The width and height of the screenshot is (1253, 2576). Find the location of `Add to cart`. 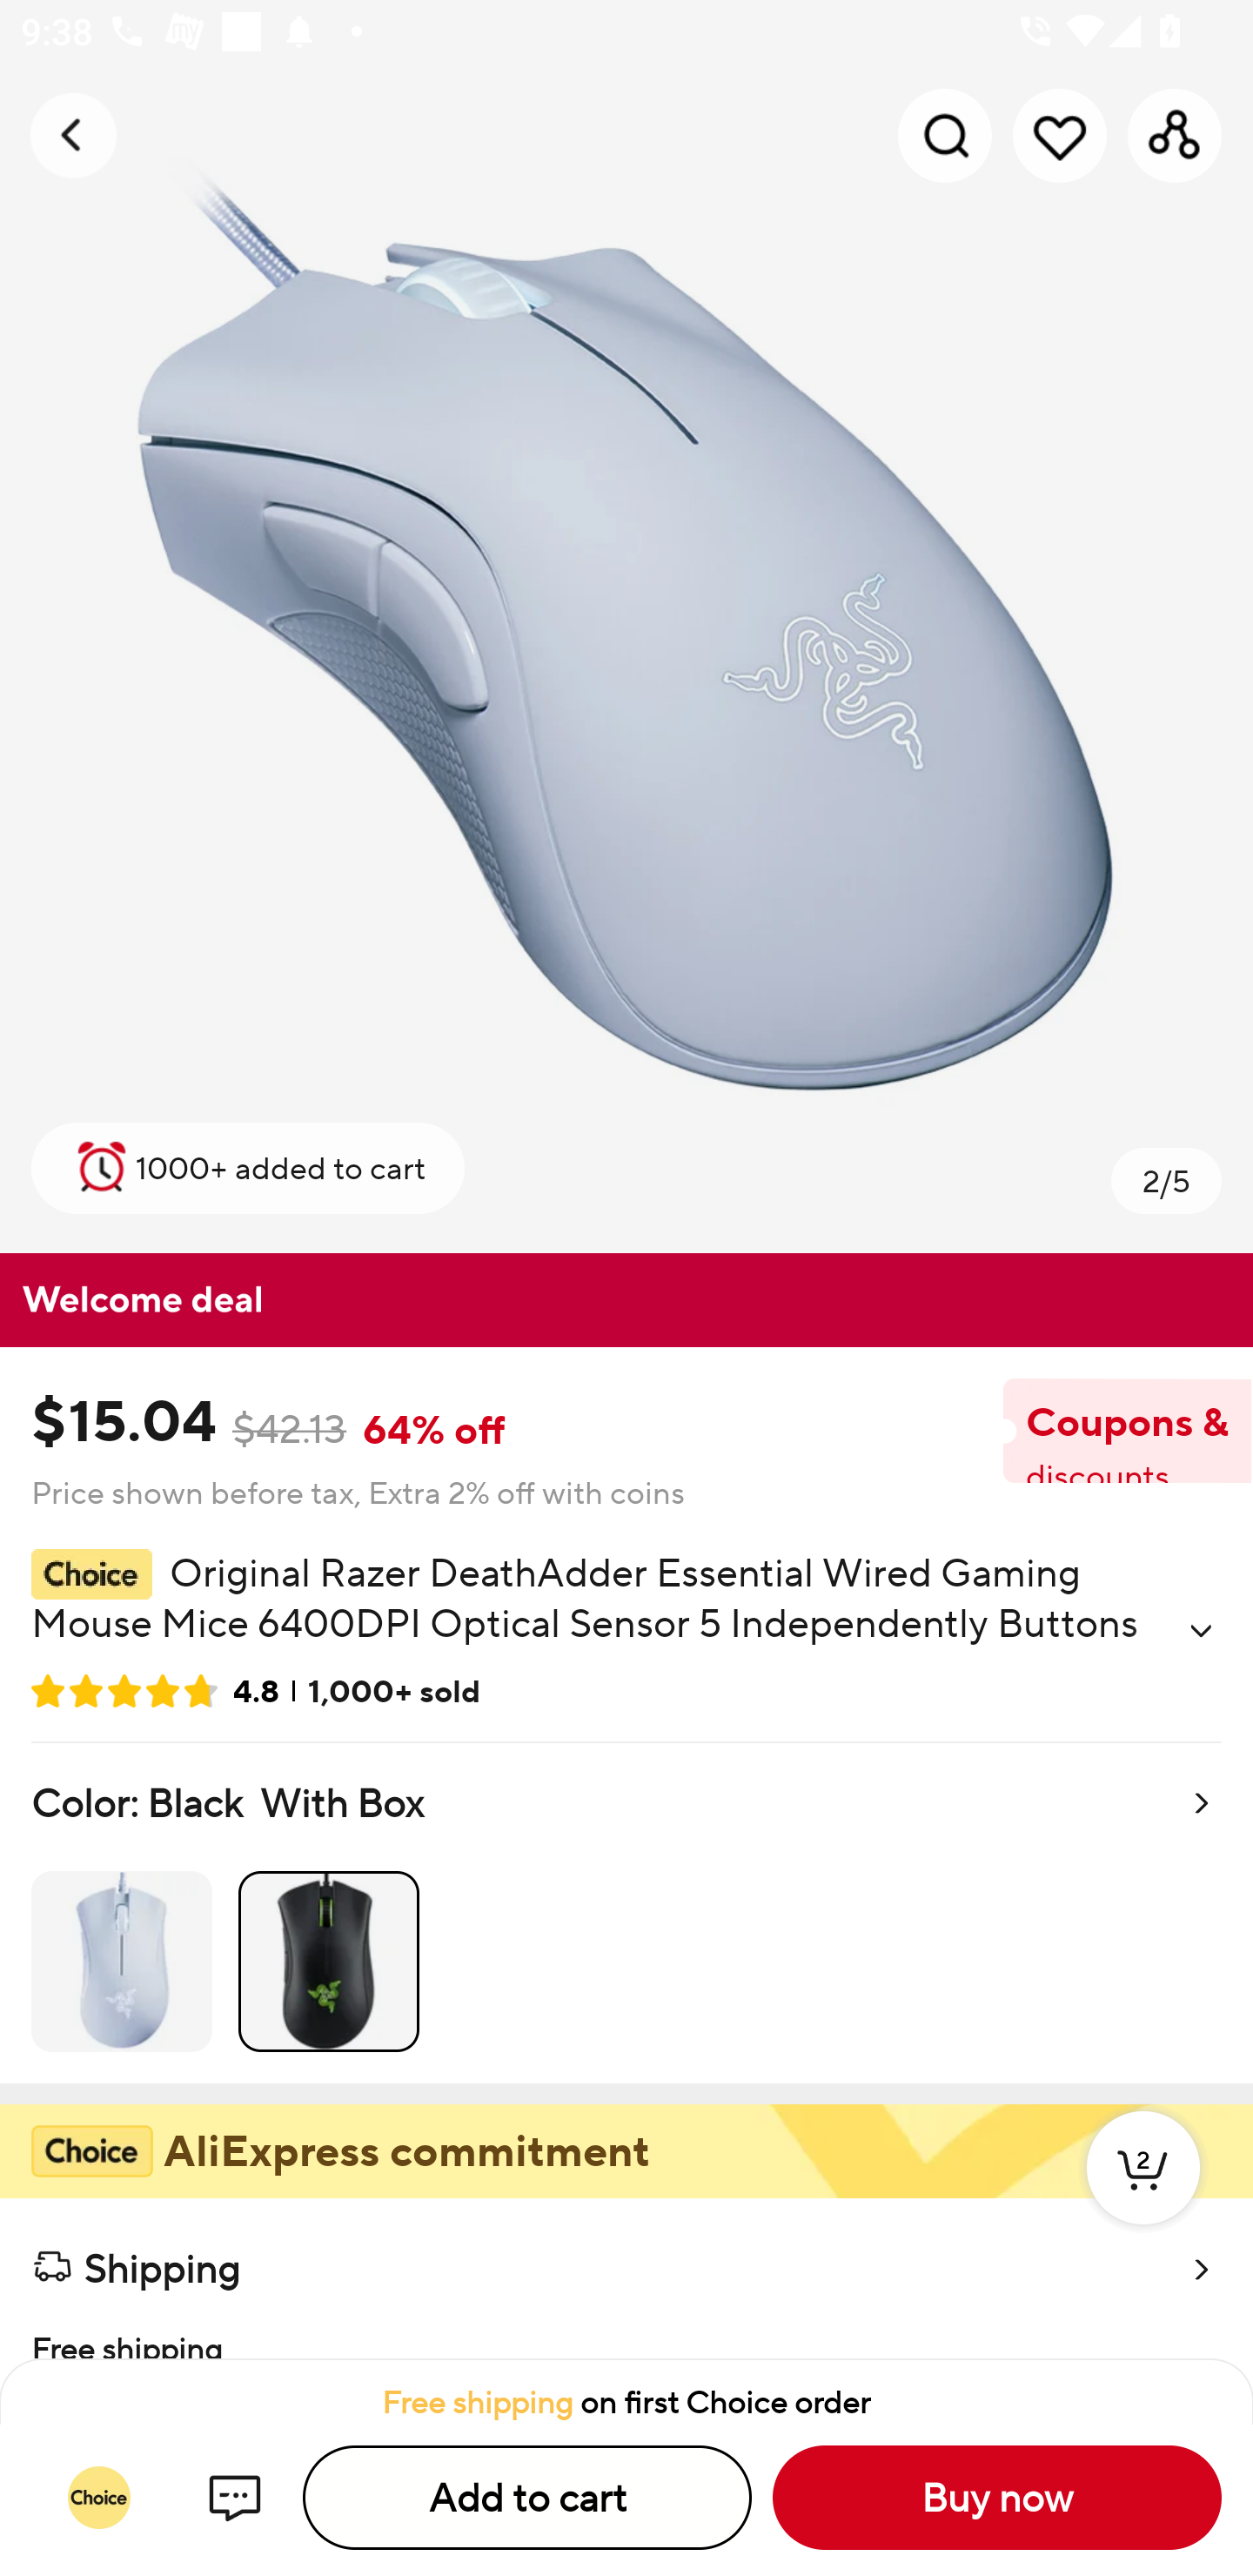

Add to cart is located at coordinates (527, 2498).